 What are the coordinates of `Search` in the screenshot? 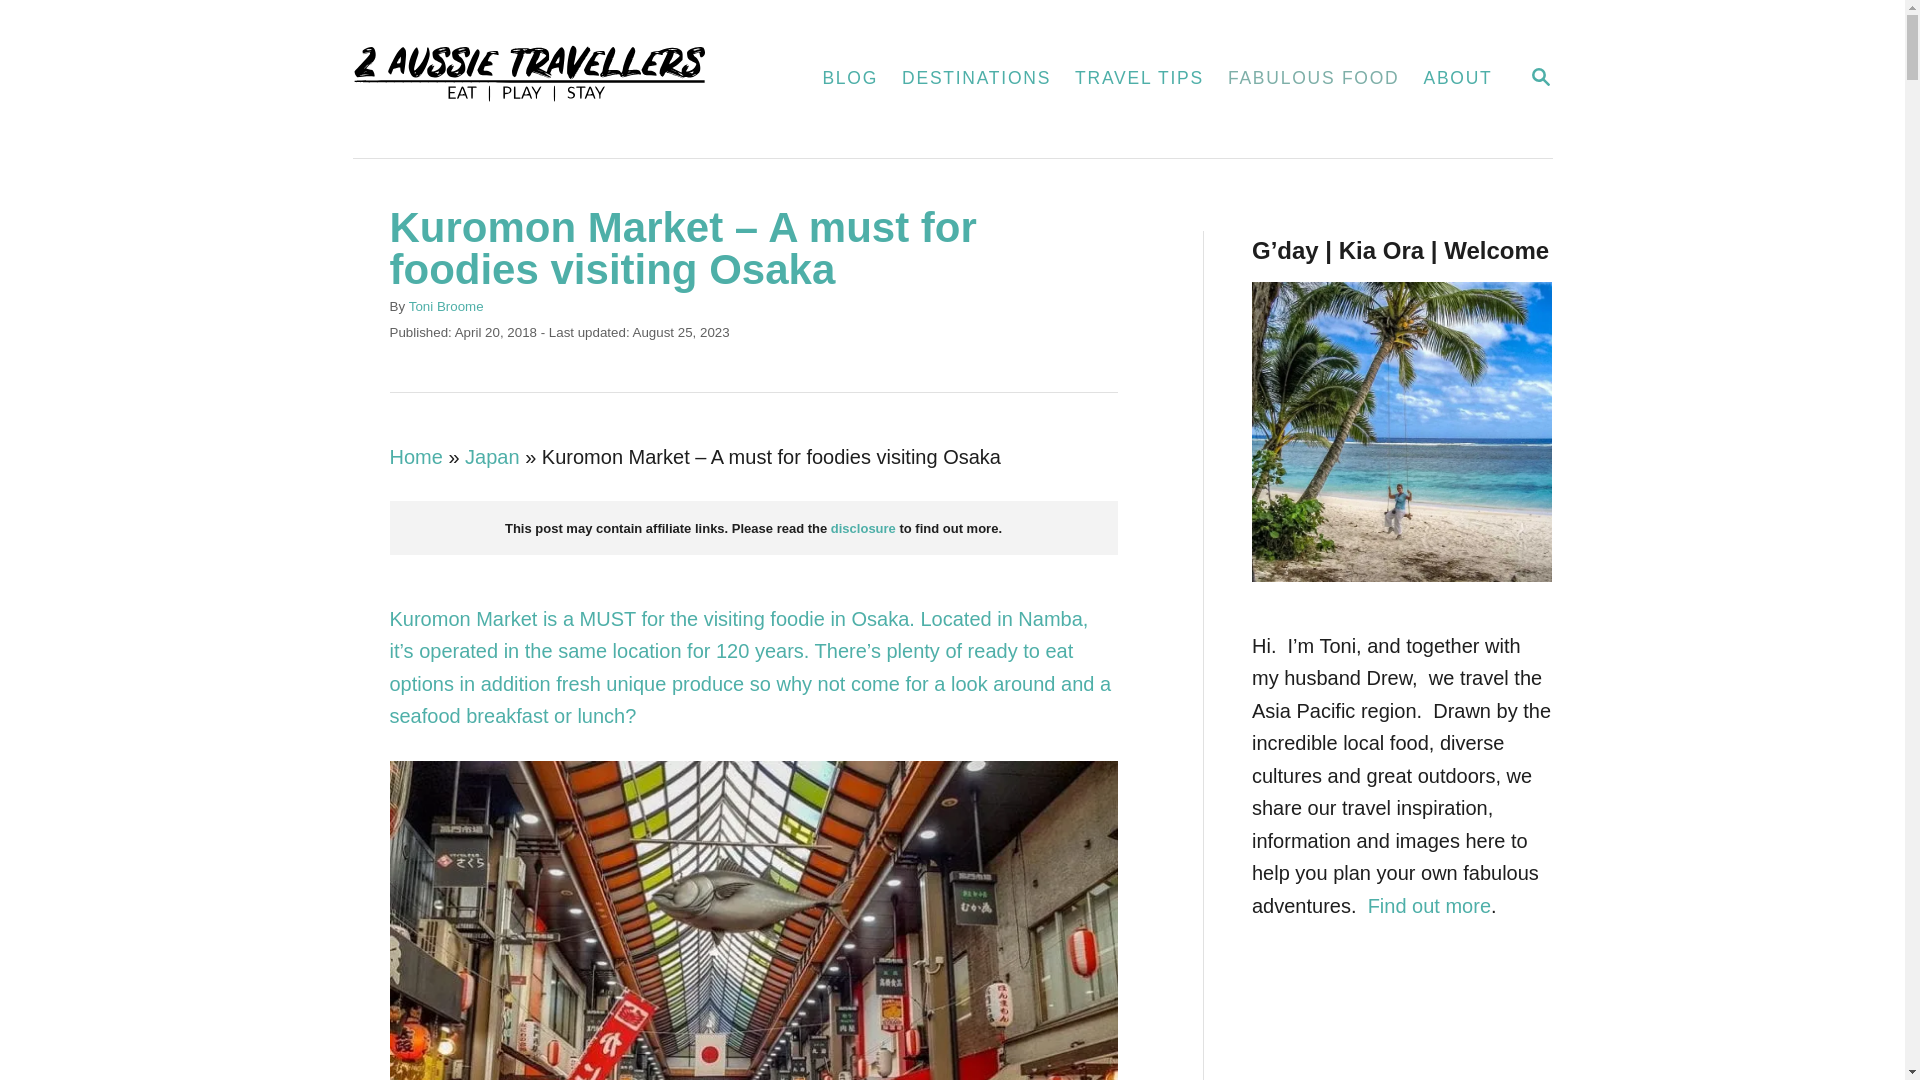 It's located at (30, 30).